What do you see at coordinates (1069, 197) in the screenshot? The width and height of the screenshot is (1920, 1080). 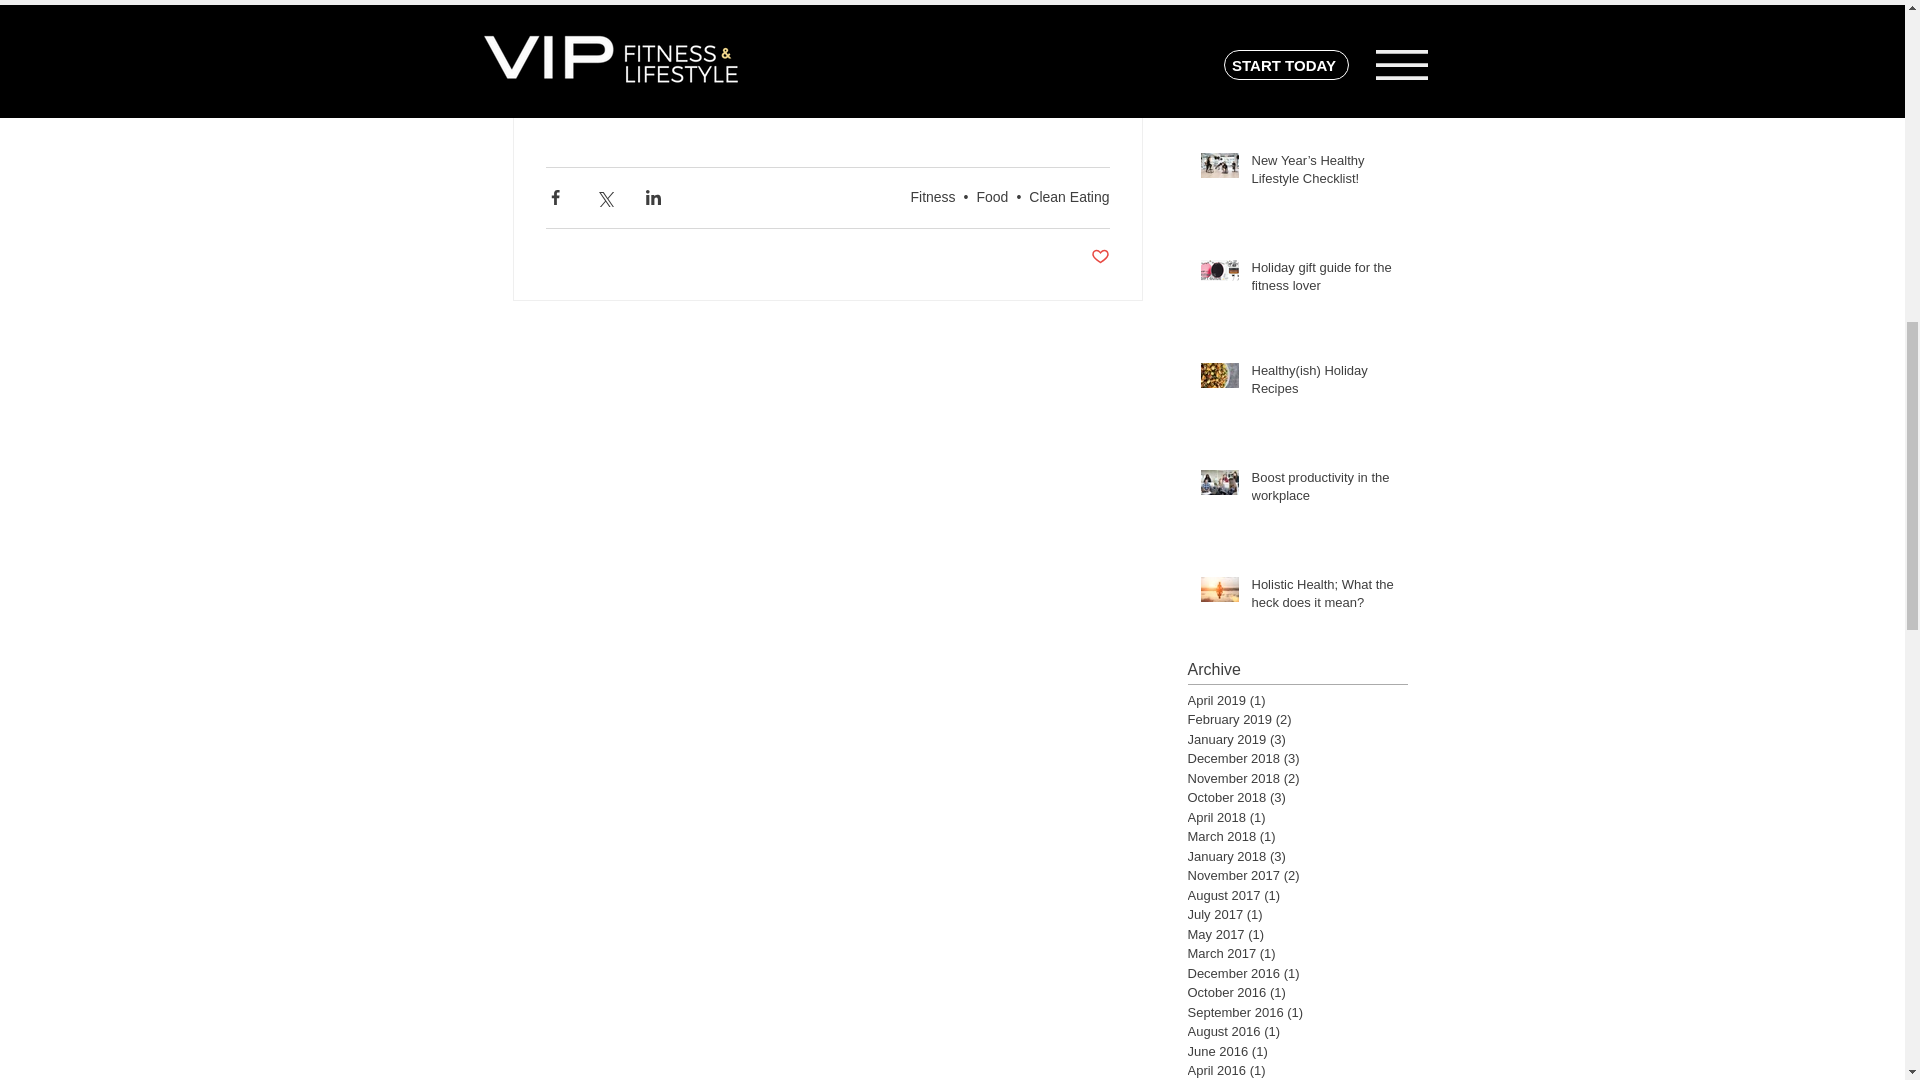 I see `Clean Eating` at bounding box center [1069, 197].